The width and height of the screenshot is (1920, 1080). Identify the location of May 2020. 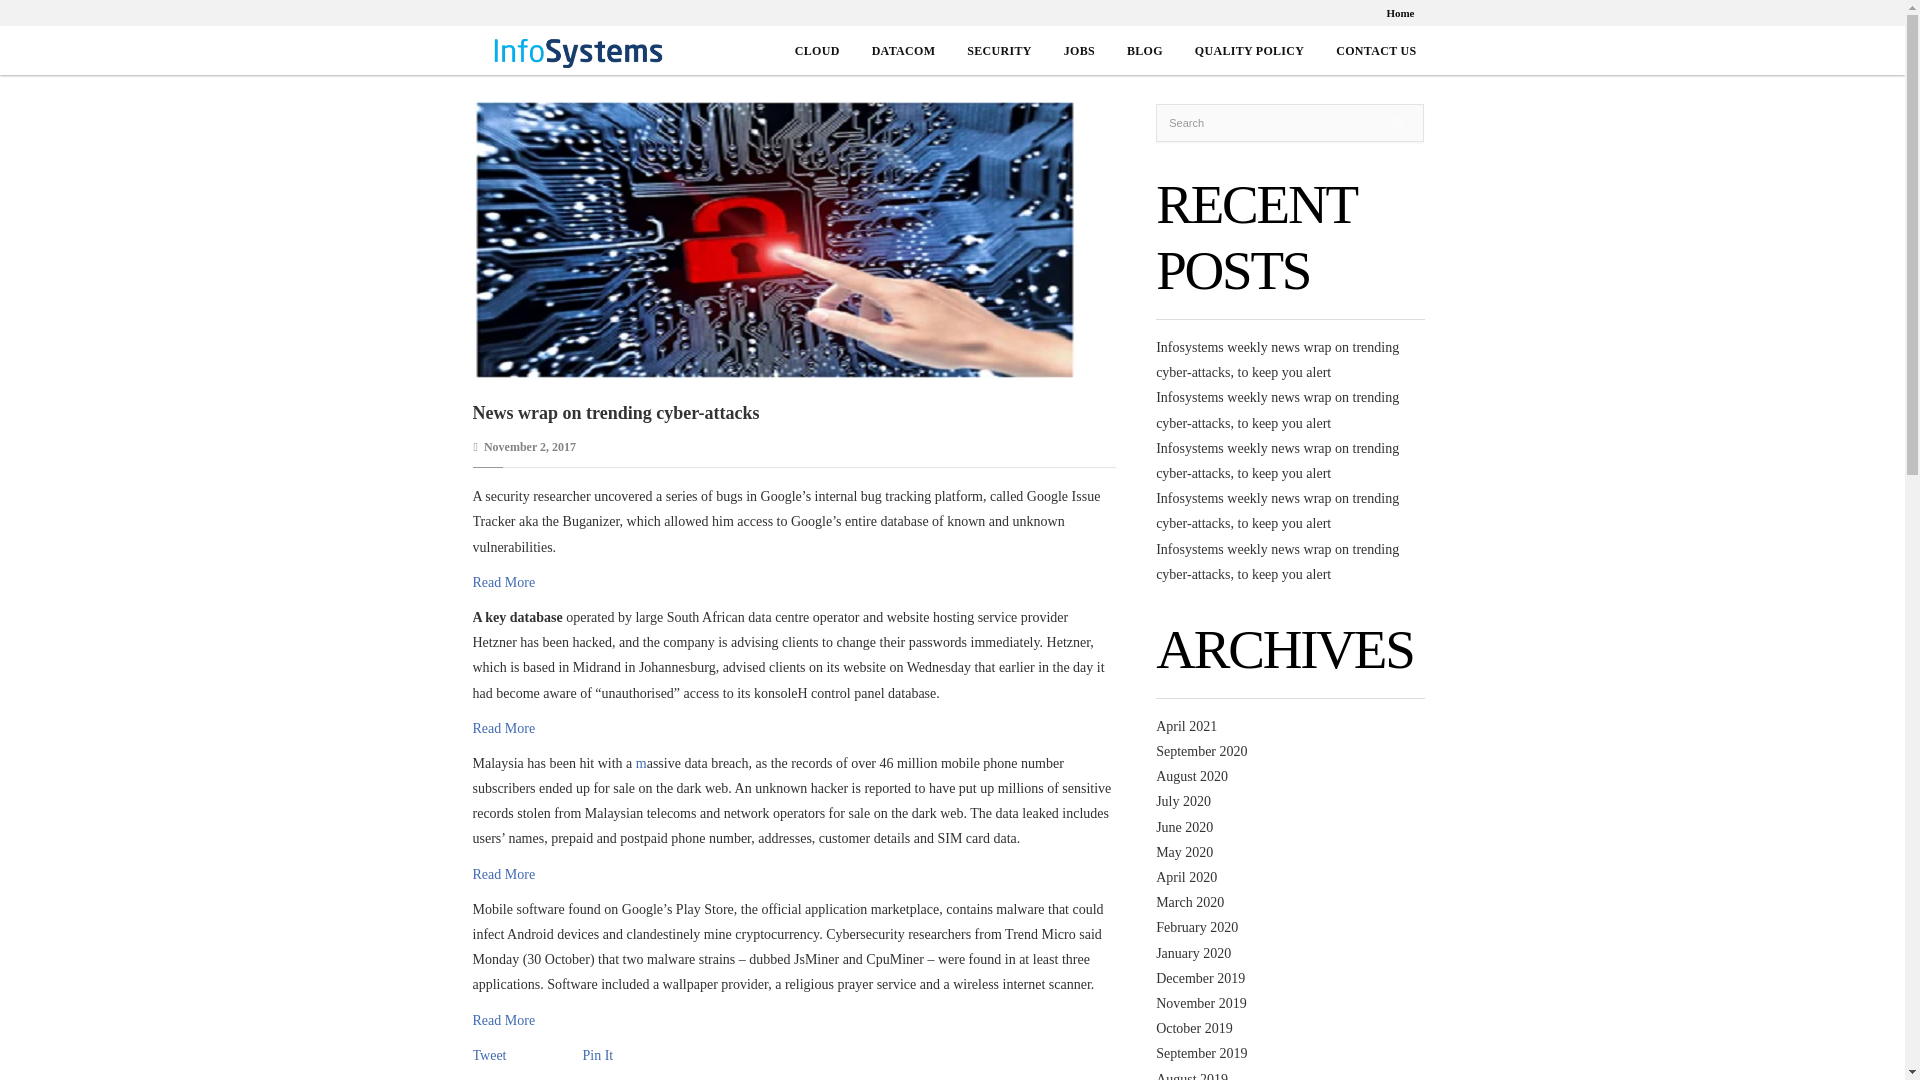
(1184, 852).